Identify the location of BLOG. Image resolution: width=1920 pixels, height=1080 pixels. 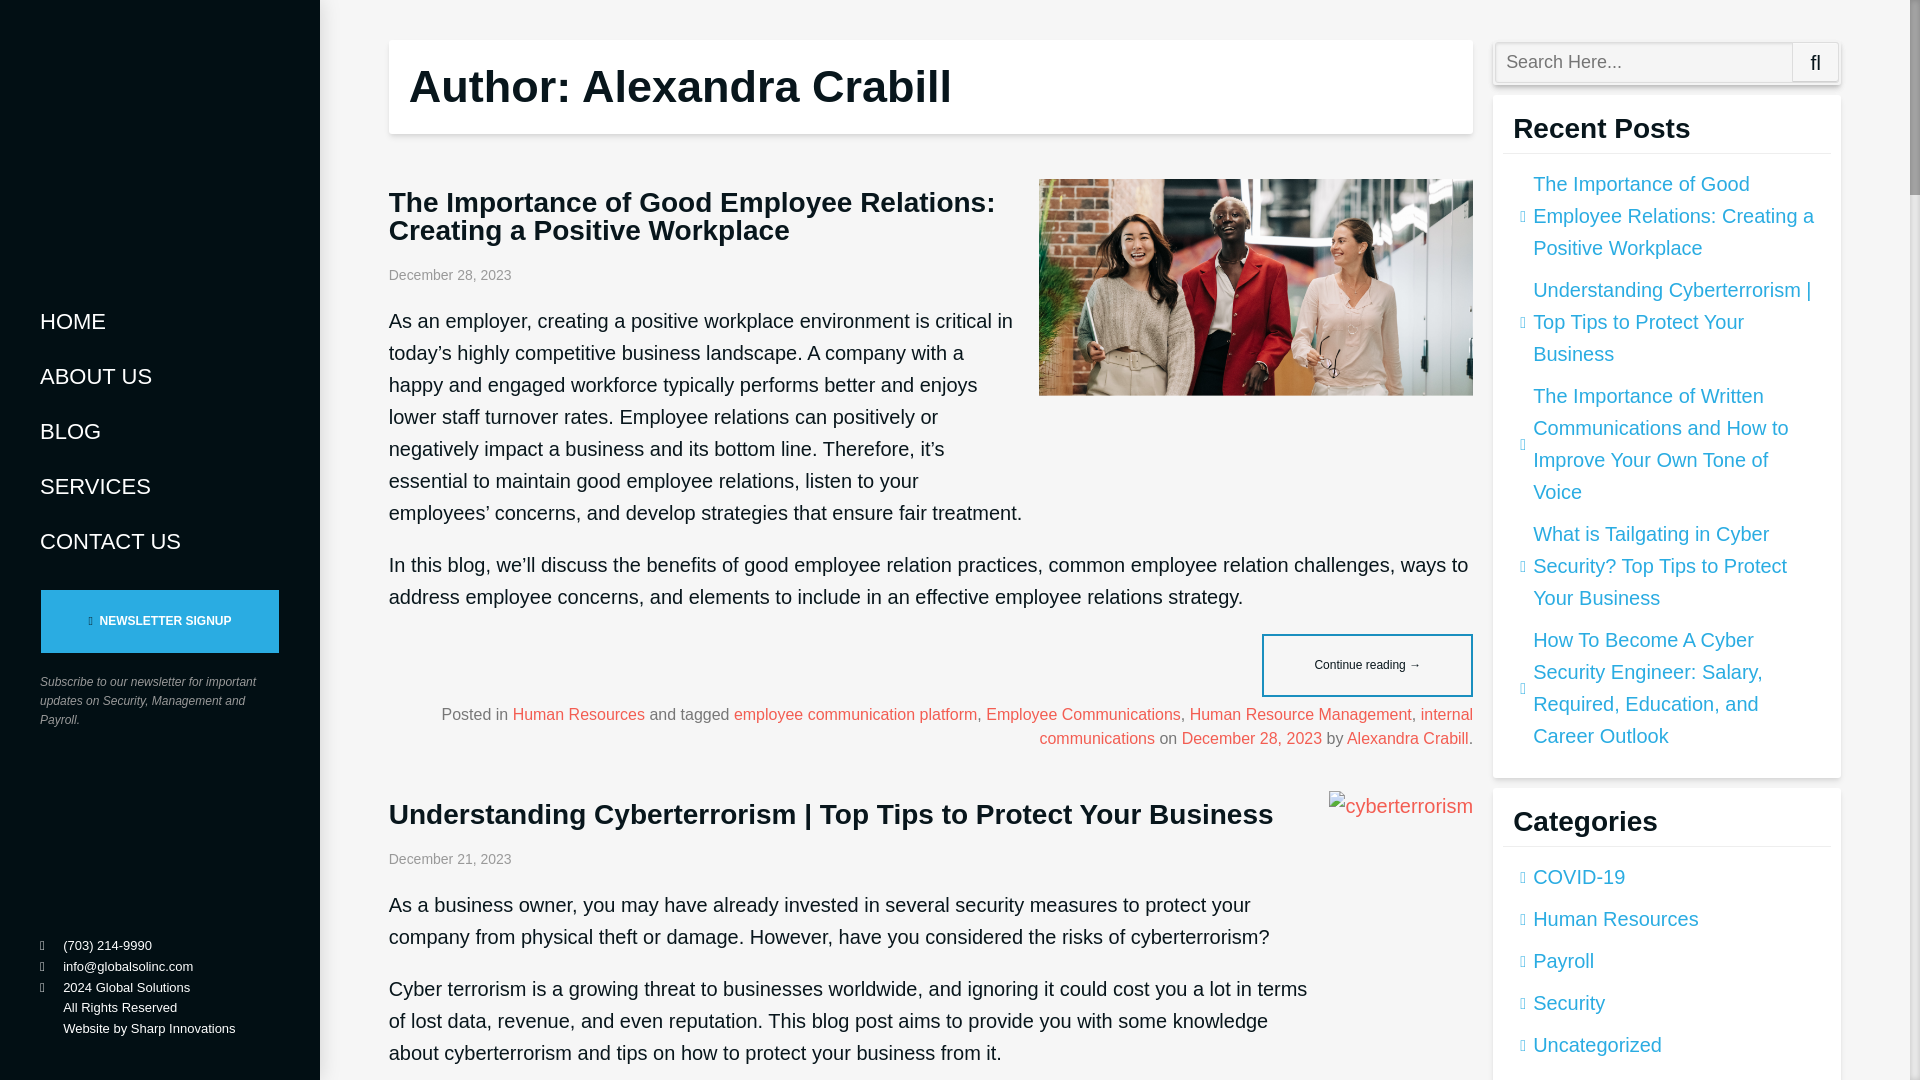
(159, 431).